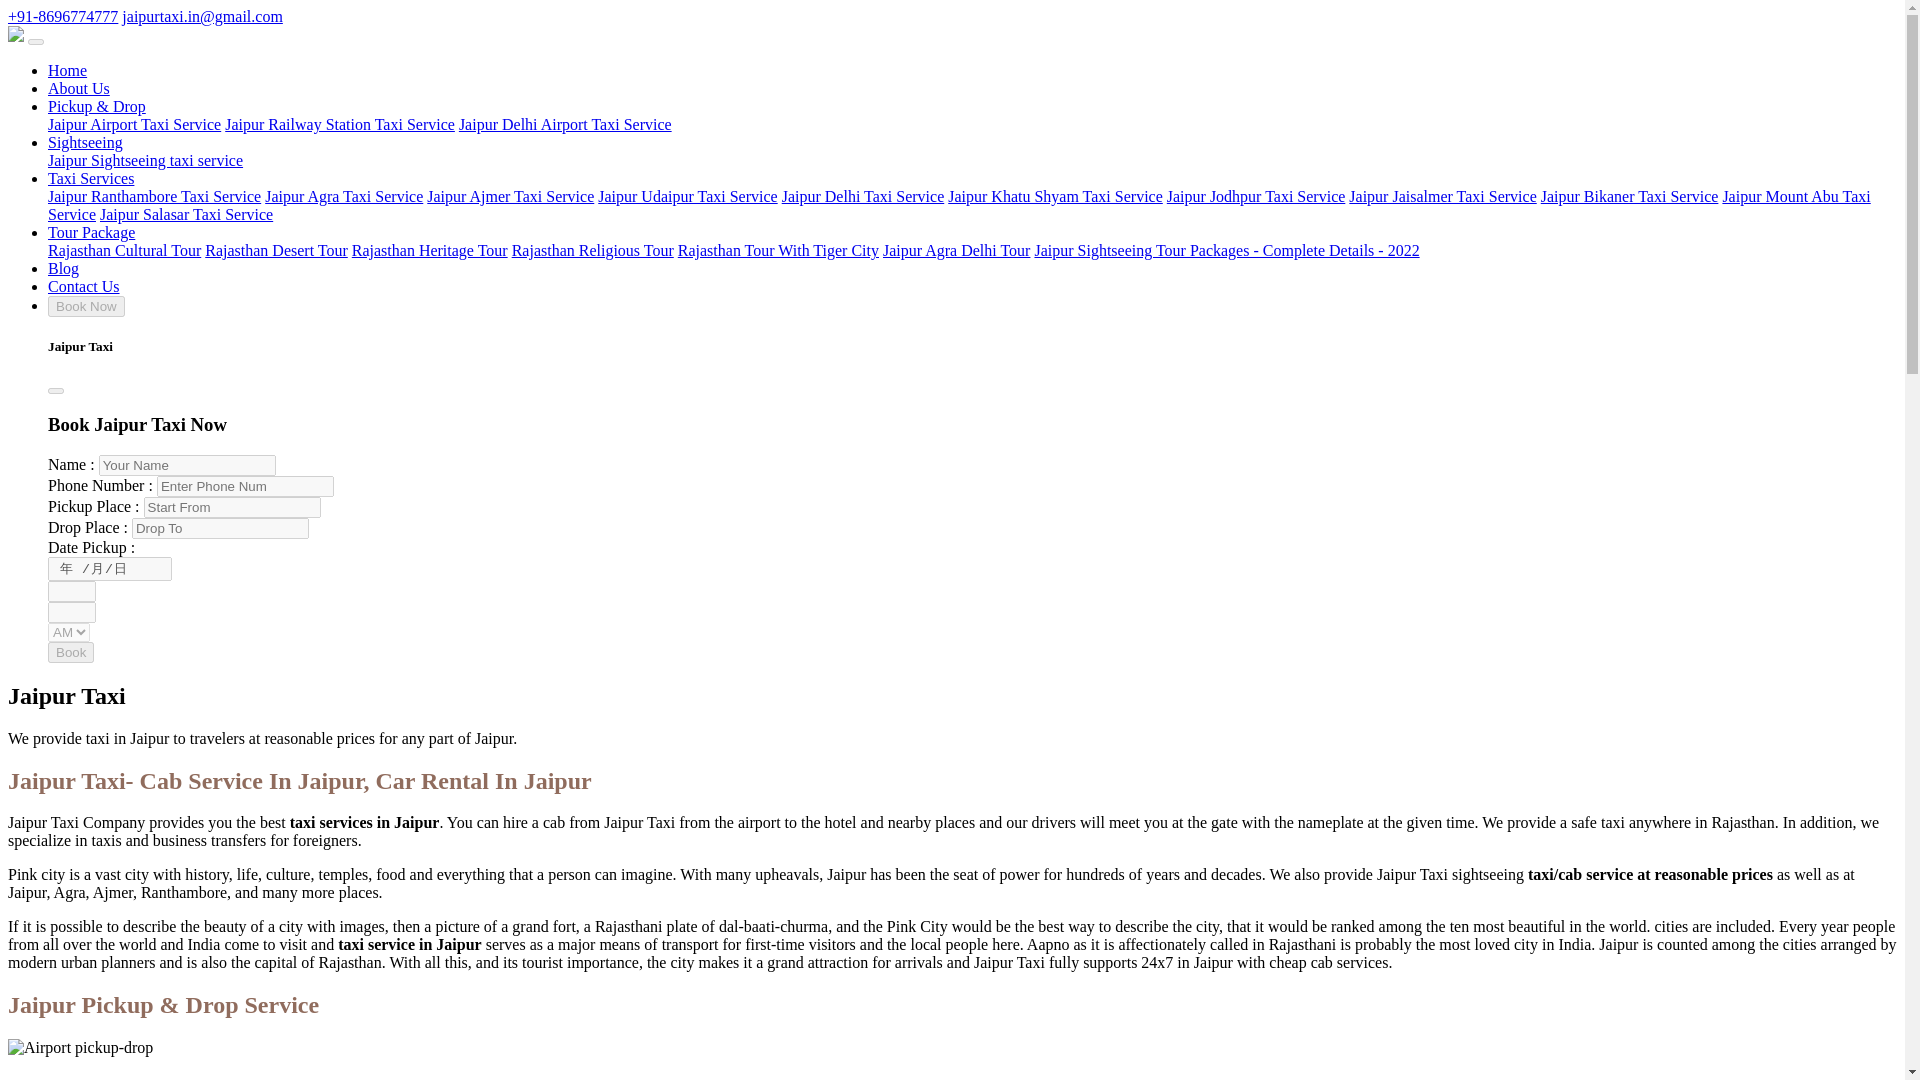  What do you see at coordinates (124, 250) in the screenshot?
I see `Rajasthan Cultural Tour` at bounding box center [124, 250].